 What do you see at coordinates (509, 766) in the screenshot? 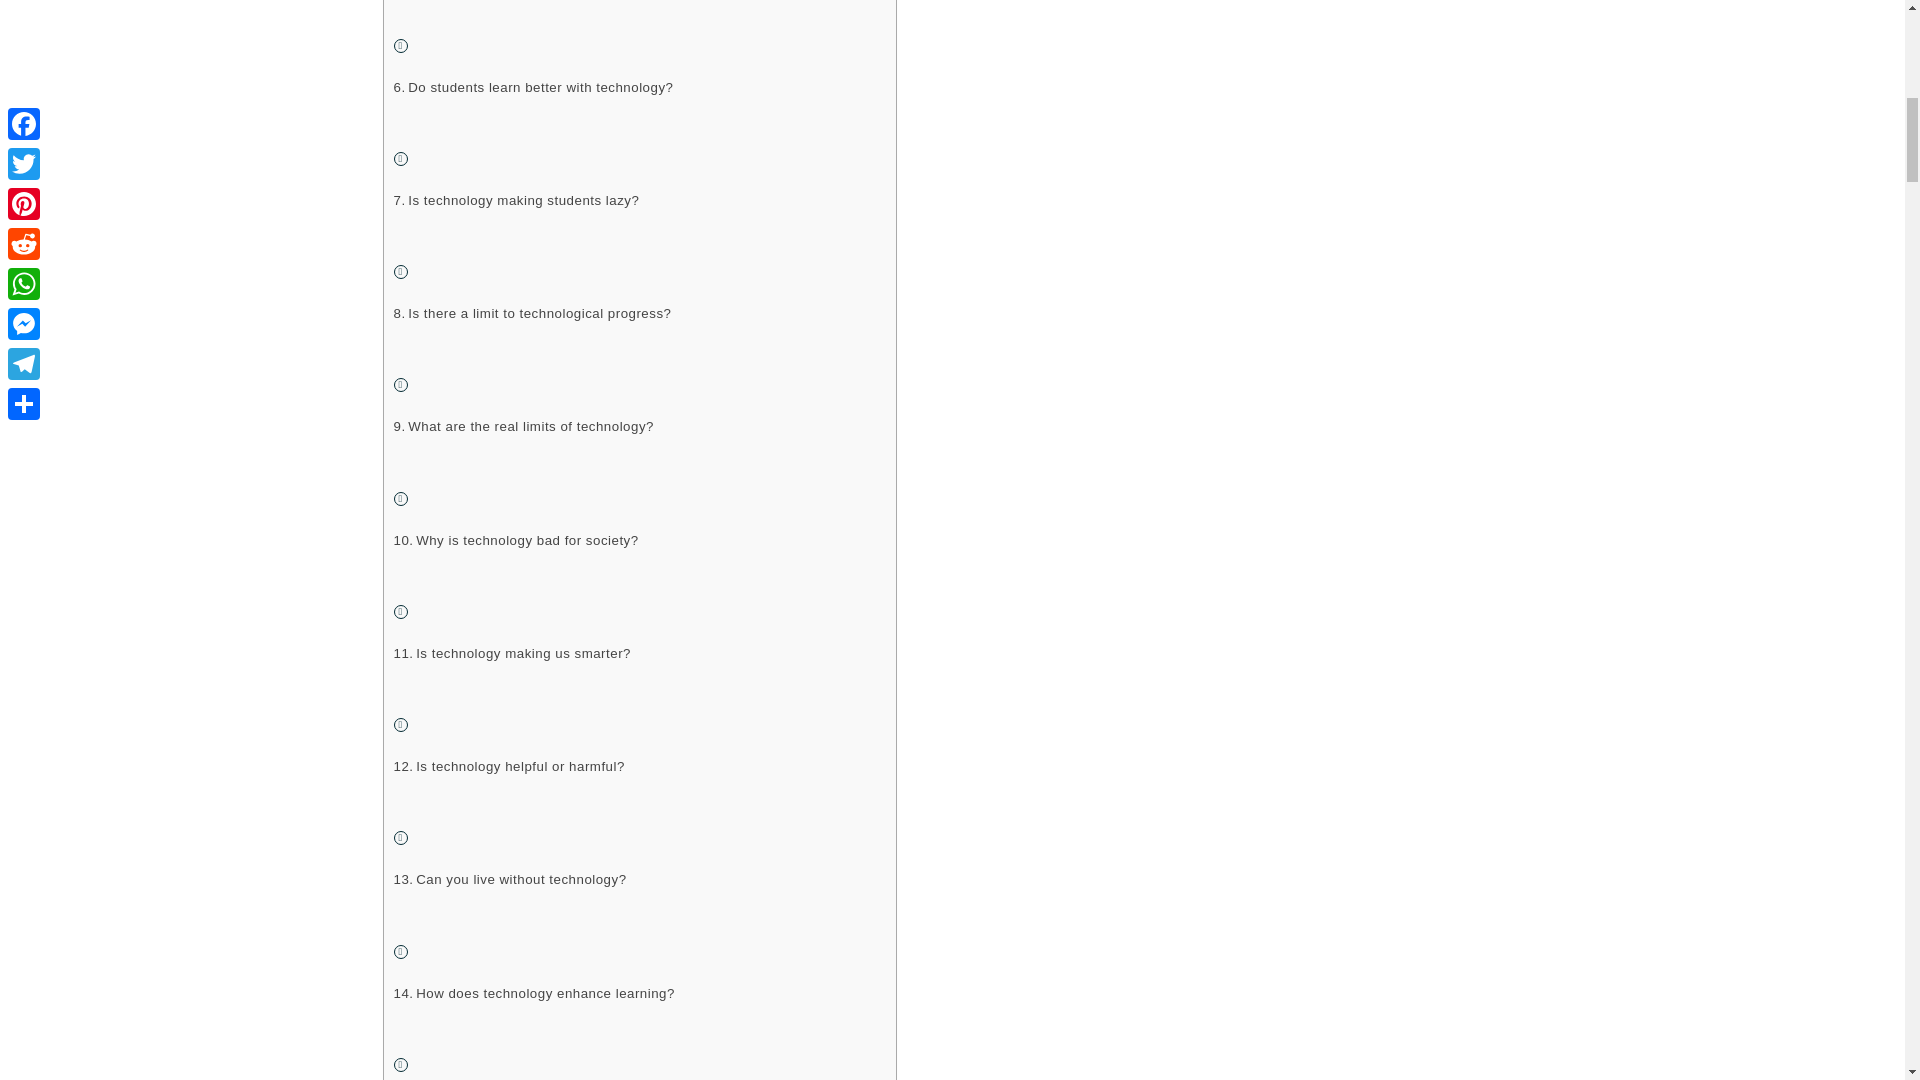
I see `Is technology helpful or harmful?` at bounding box center [509, 766].